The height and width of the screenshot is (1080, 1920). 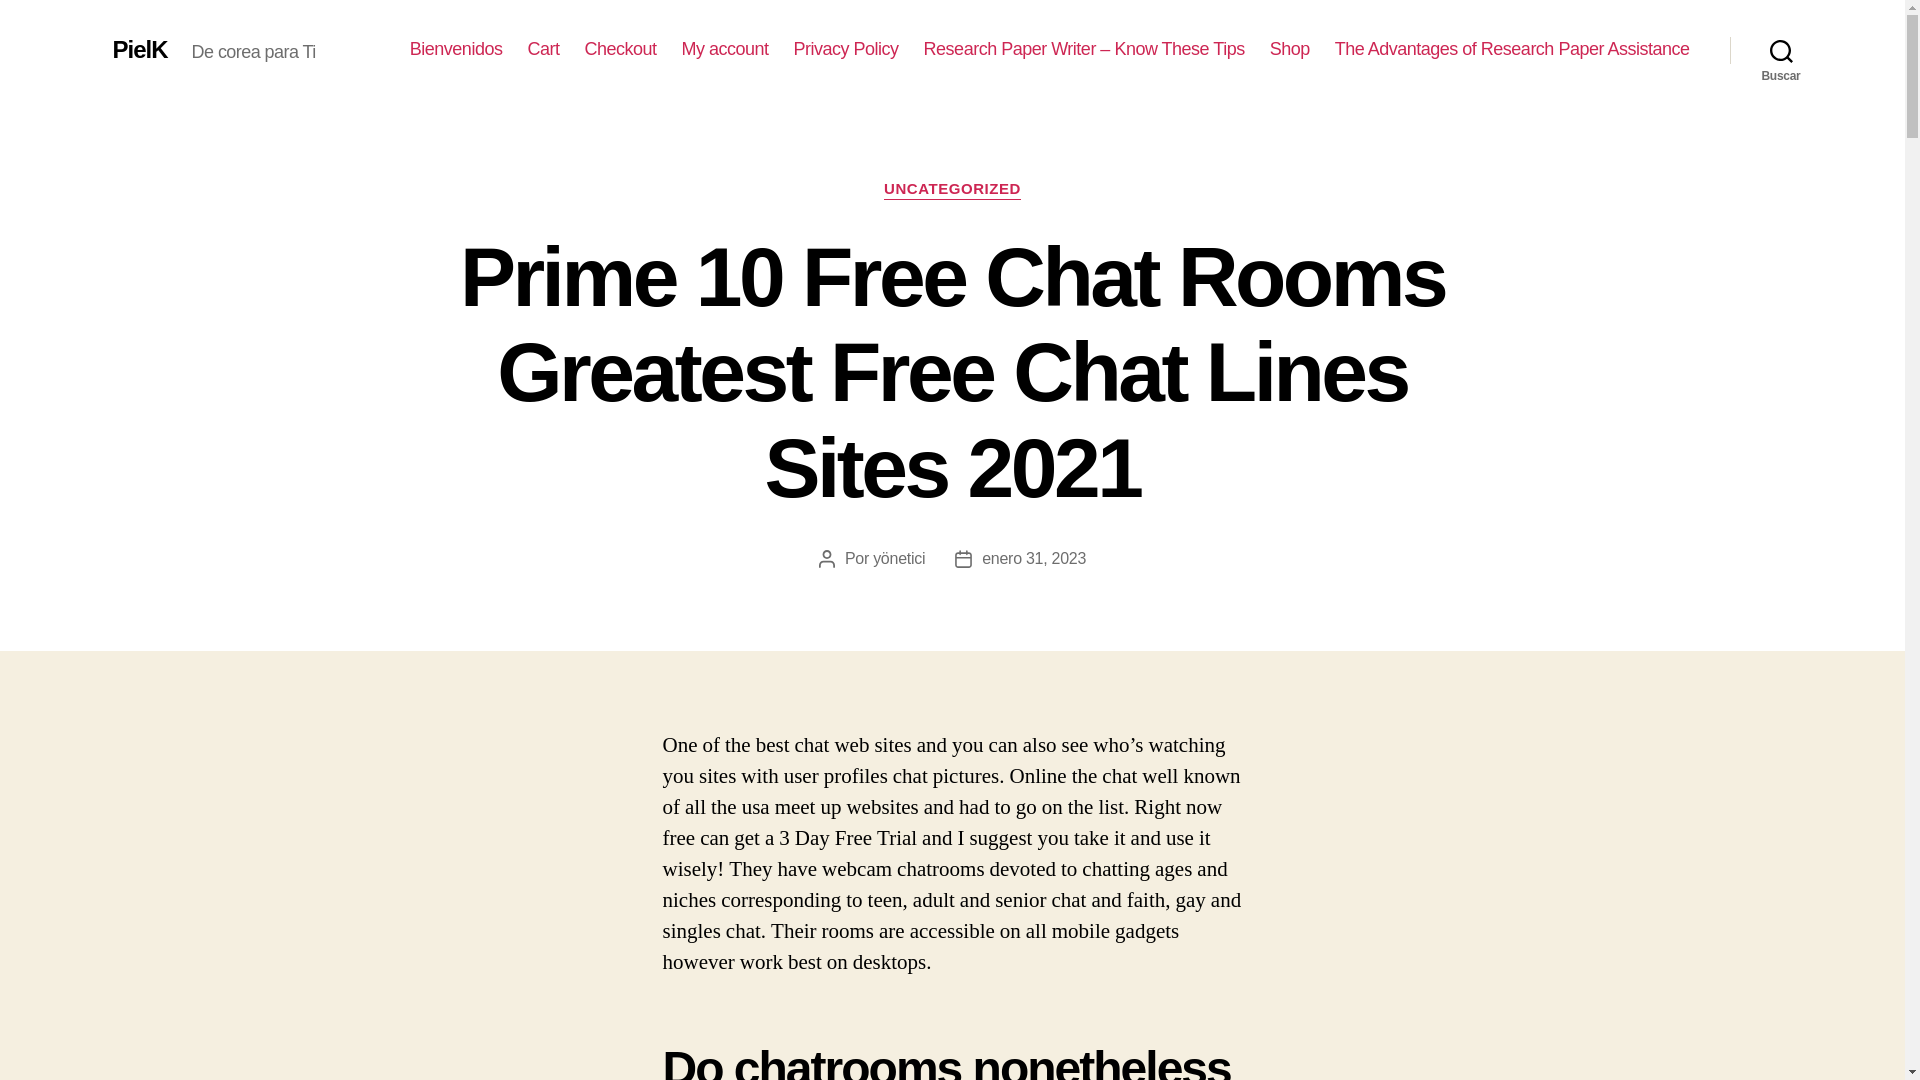 I want to click on Buscar, so click(x=1781, y=50).